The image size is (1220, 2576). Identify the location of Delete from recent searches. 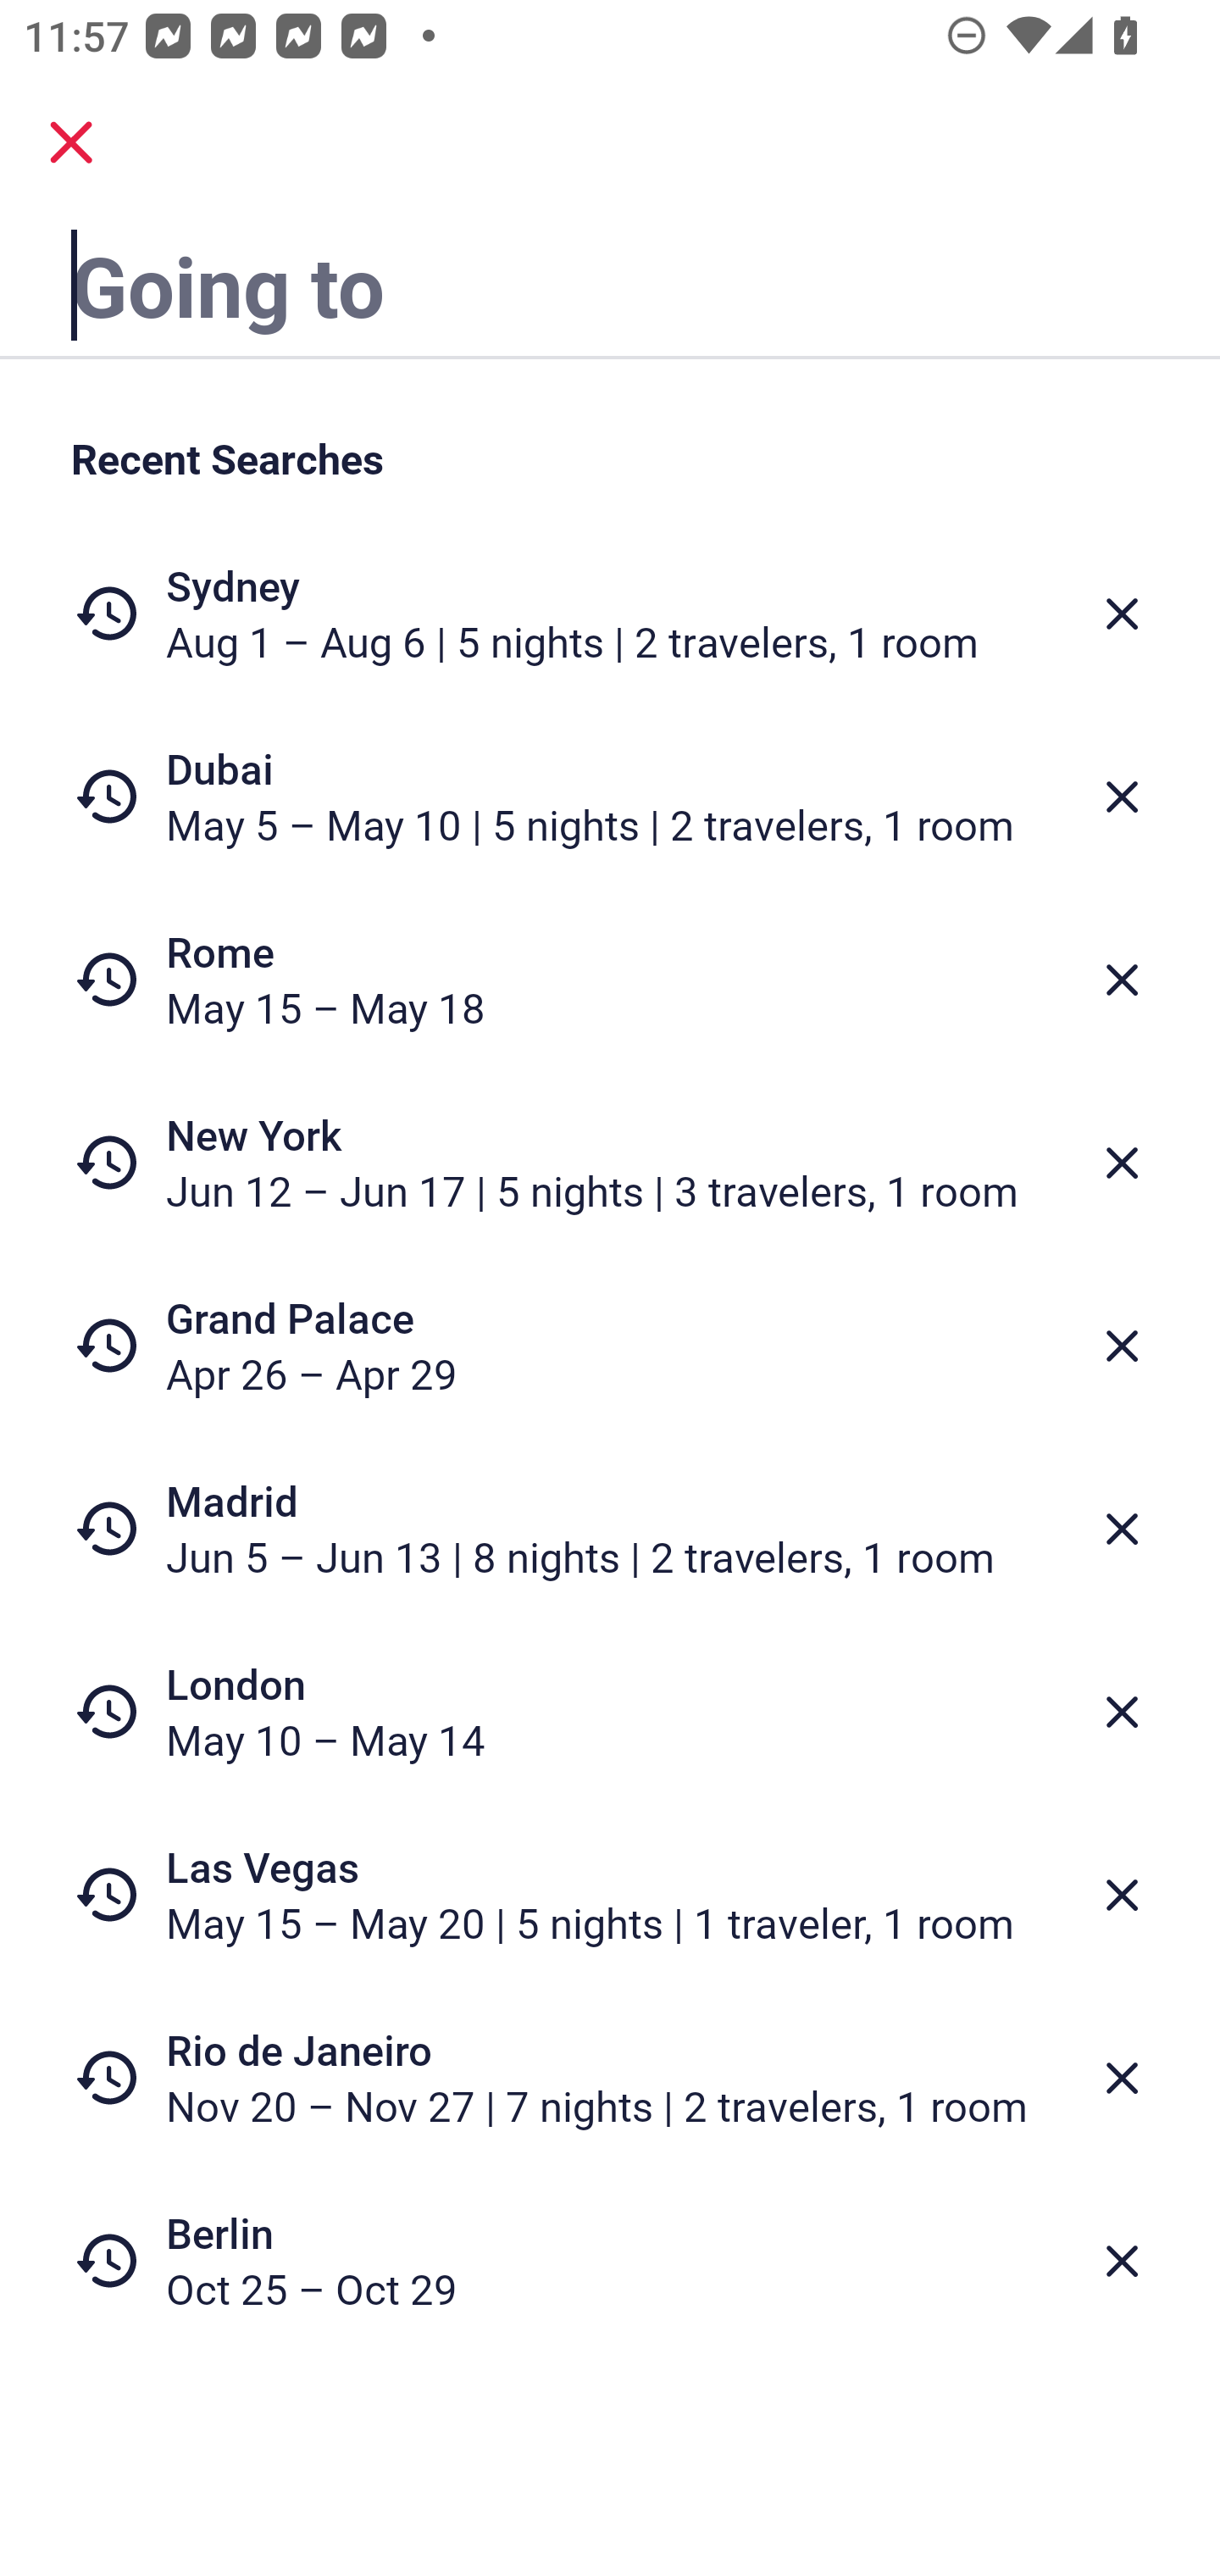
(1122, 2262).